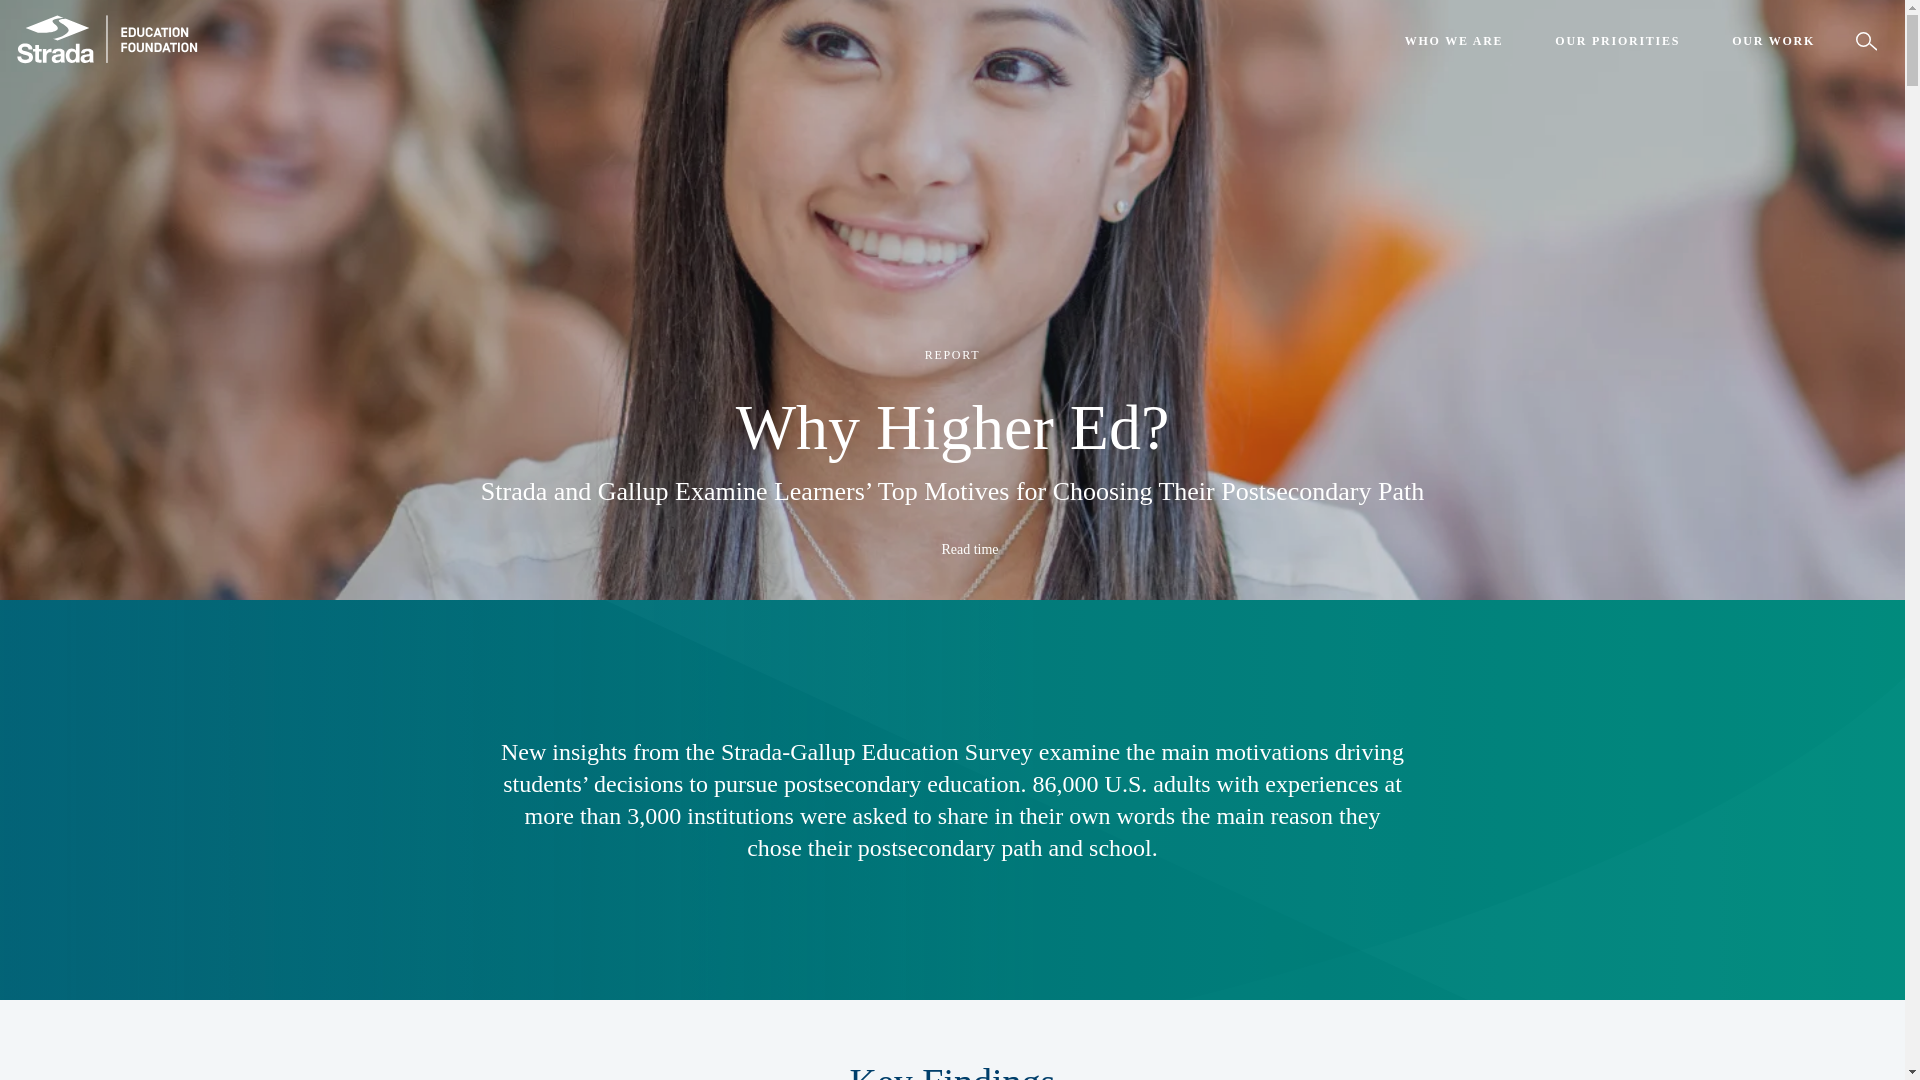  I want to click on OUR WORK, so click(1774, 41).